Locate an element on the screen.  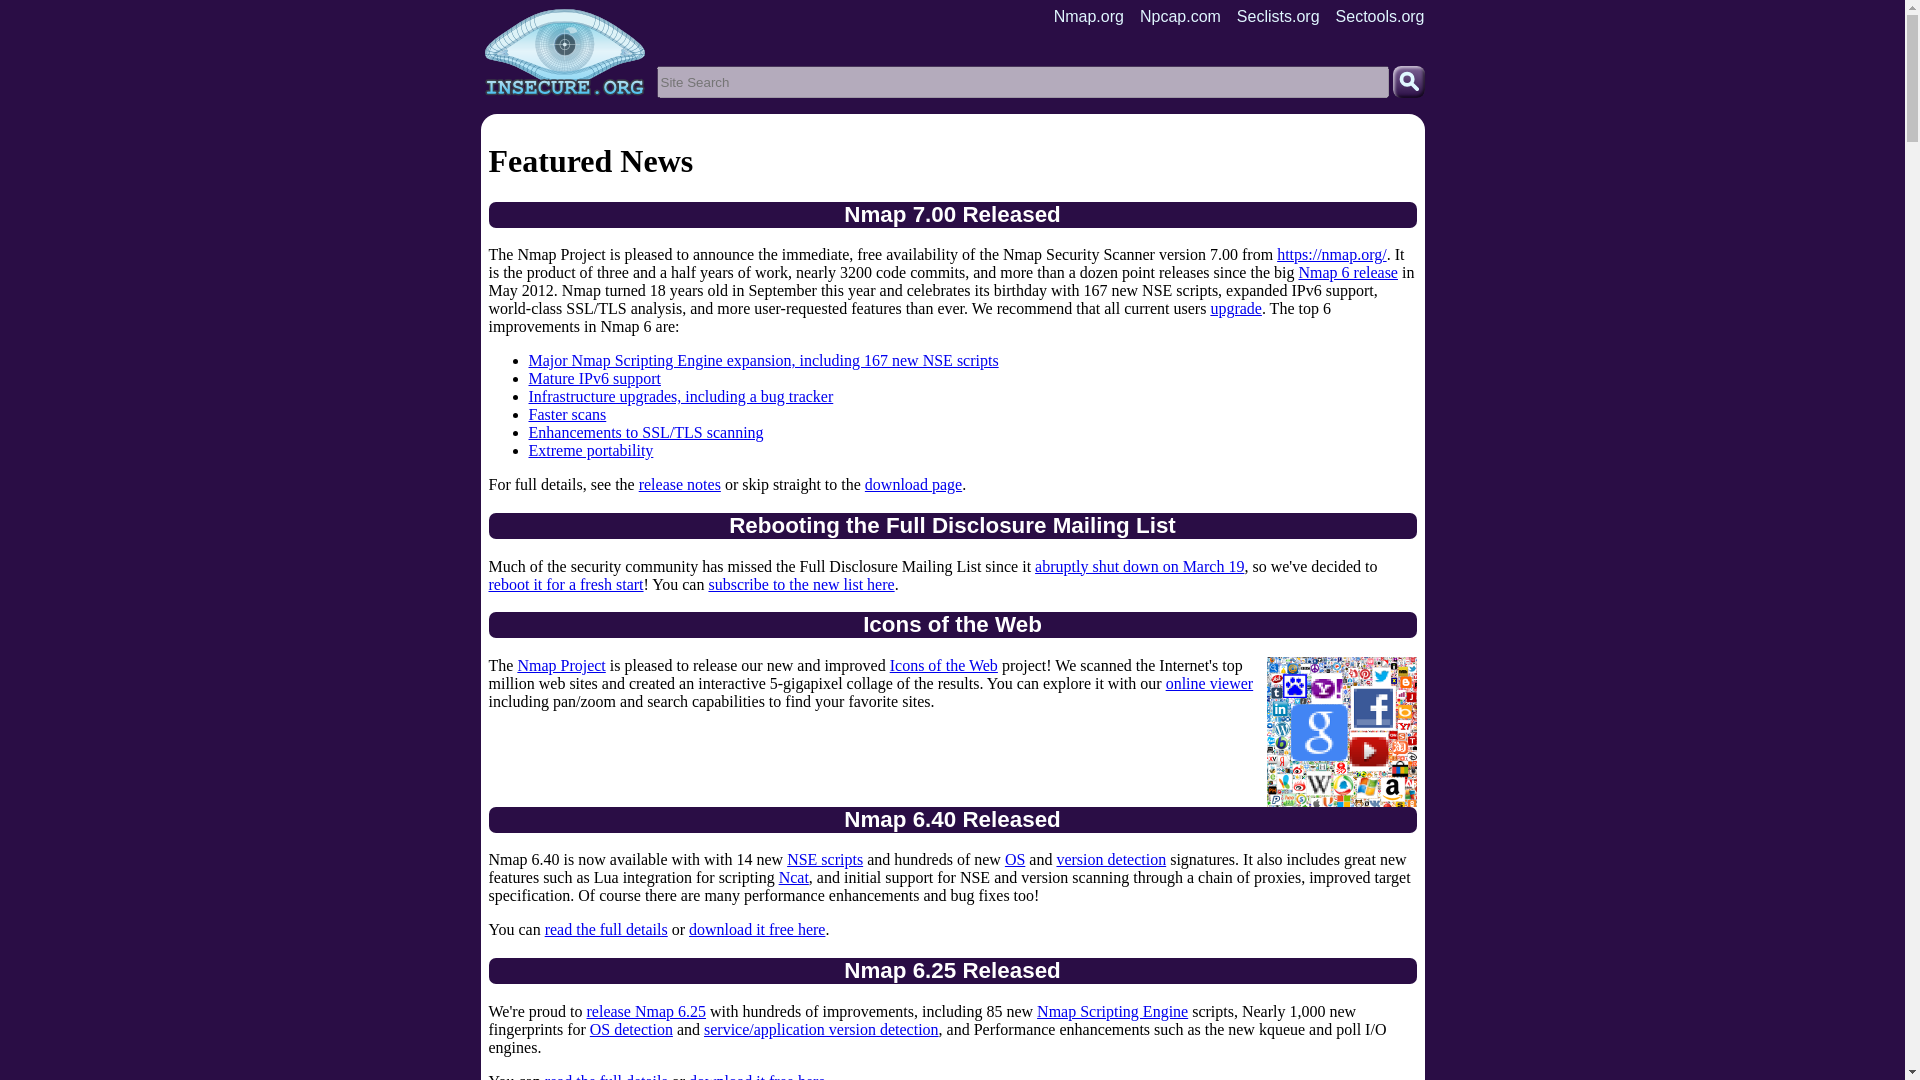
download page is located at coordinates (913, 484).